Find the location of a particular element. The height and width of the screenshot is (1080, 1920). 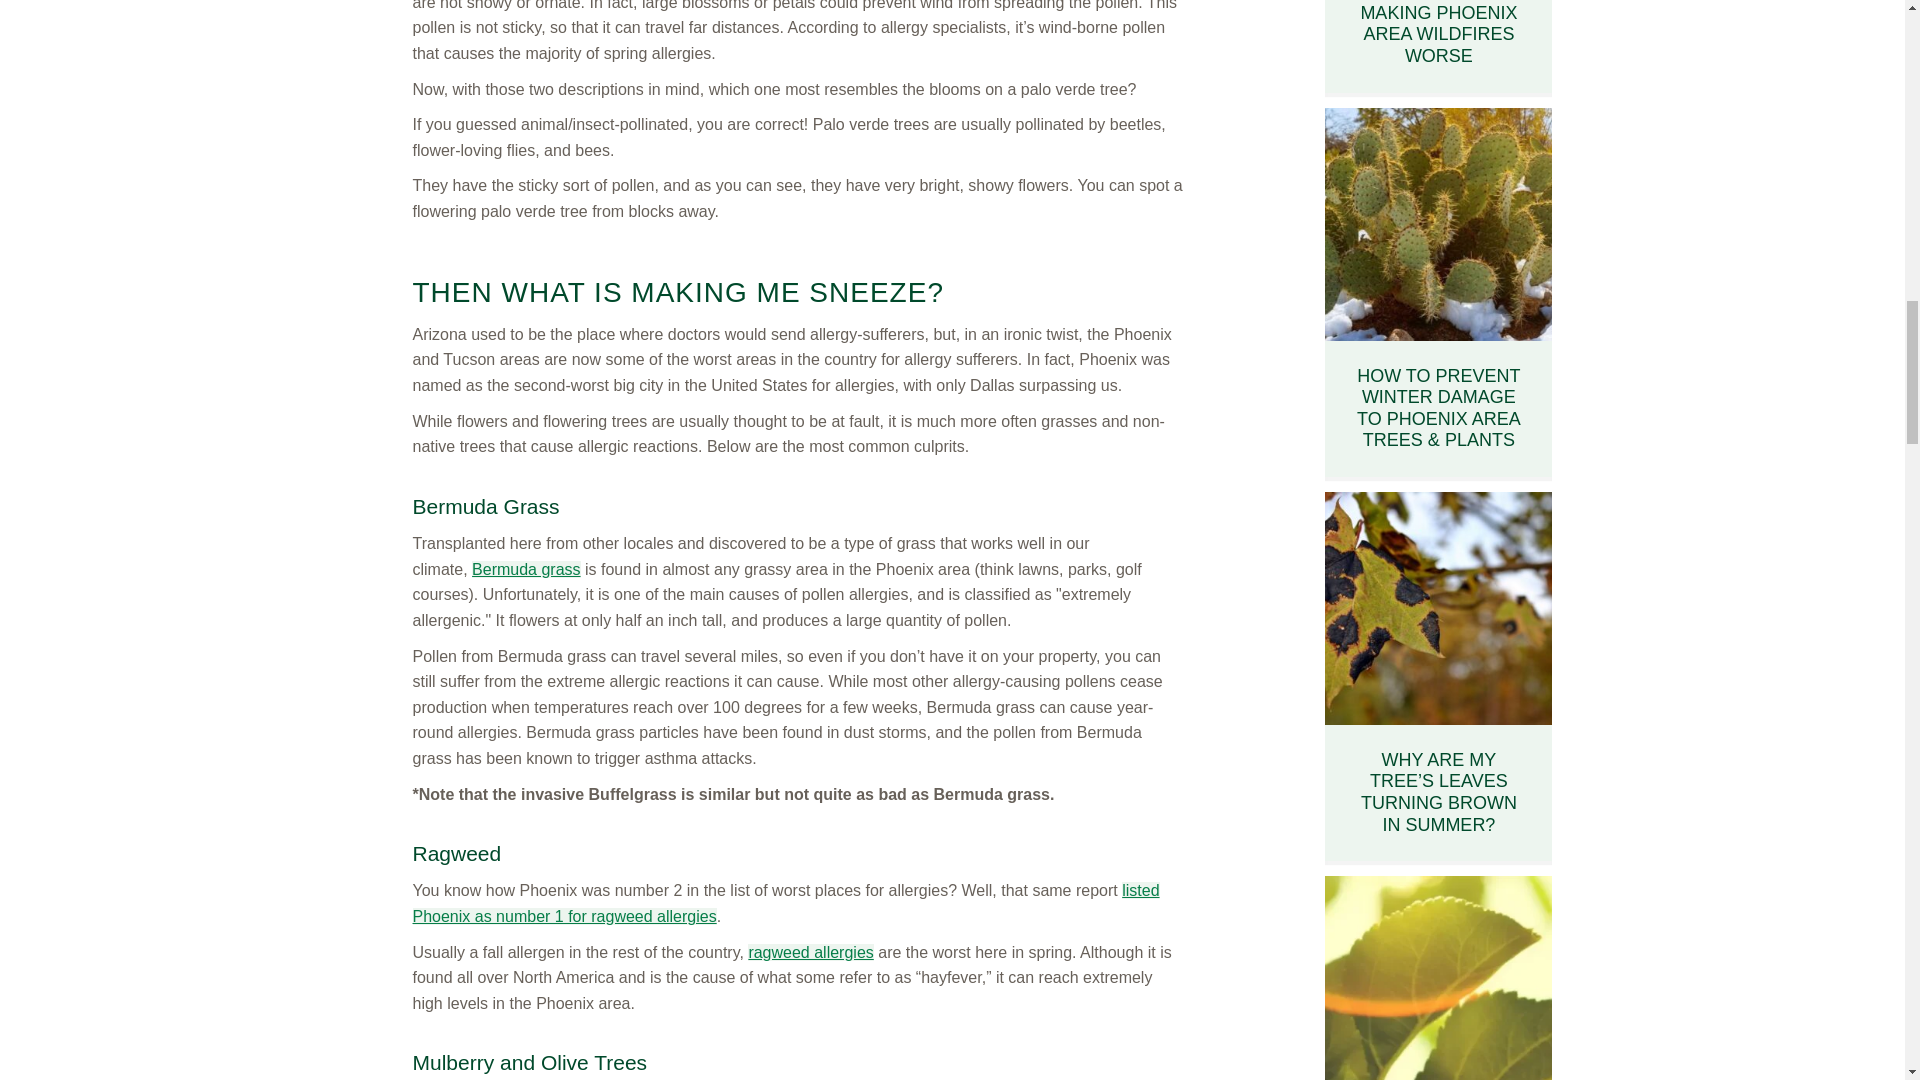

ragweed facts is located at coordinates (810, 952).